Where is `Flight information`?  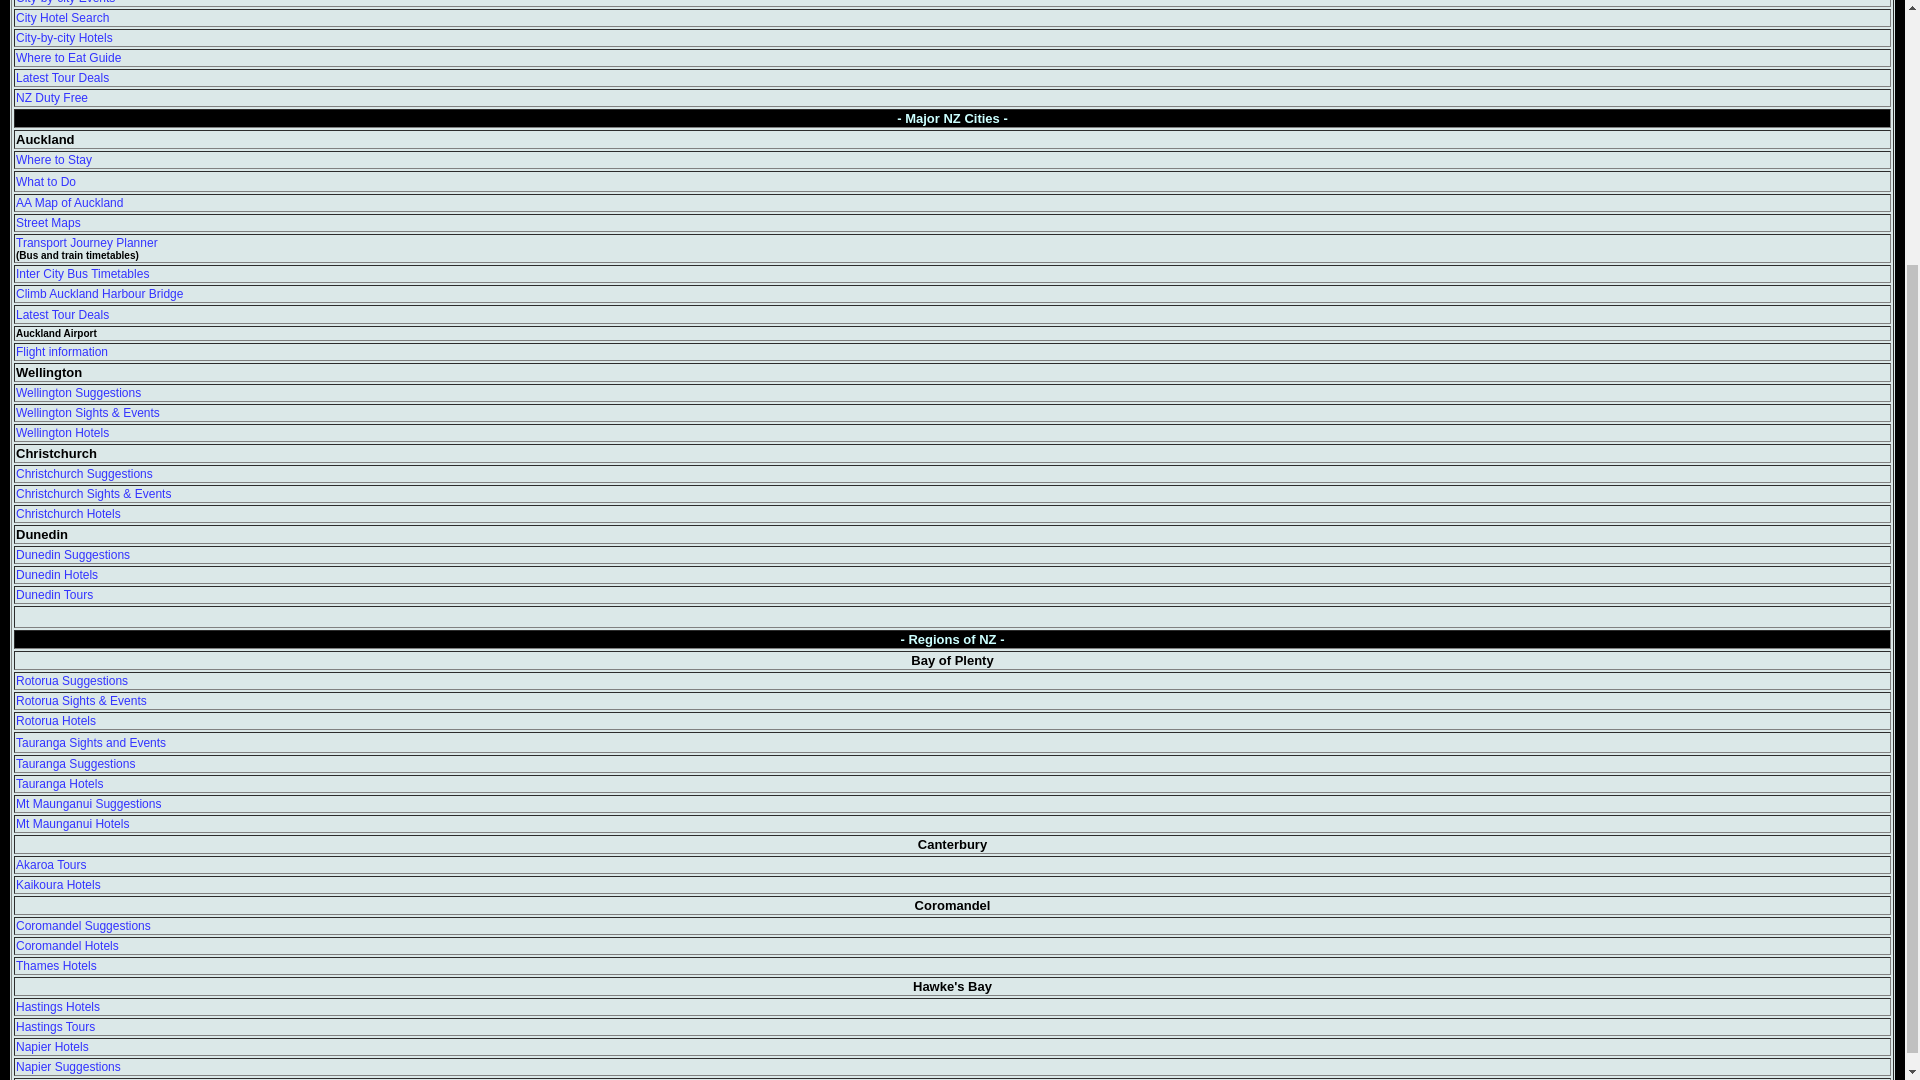 Flight information is located at coordinates (61, 351).